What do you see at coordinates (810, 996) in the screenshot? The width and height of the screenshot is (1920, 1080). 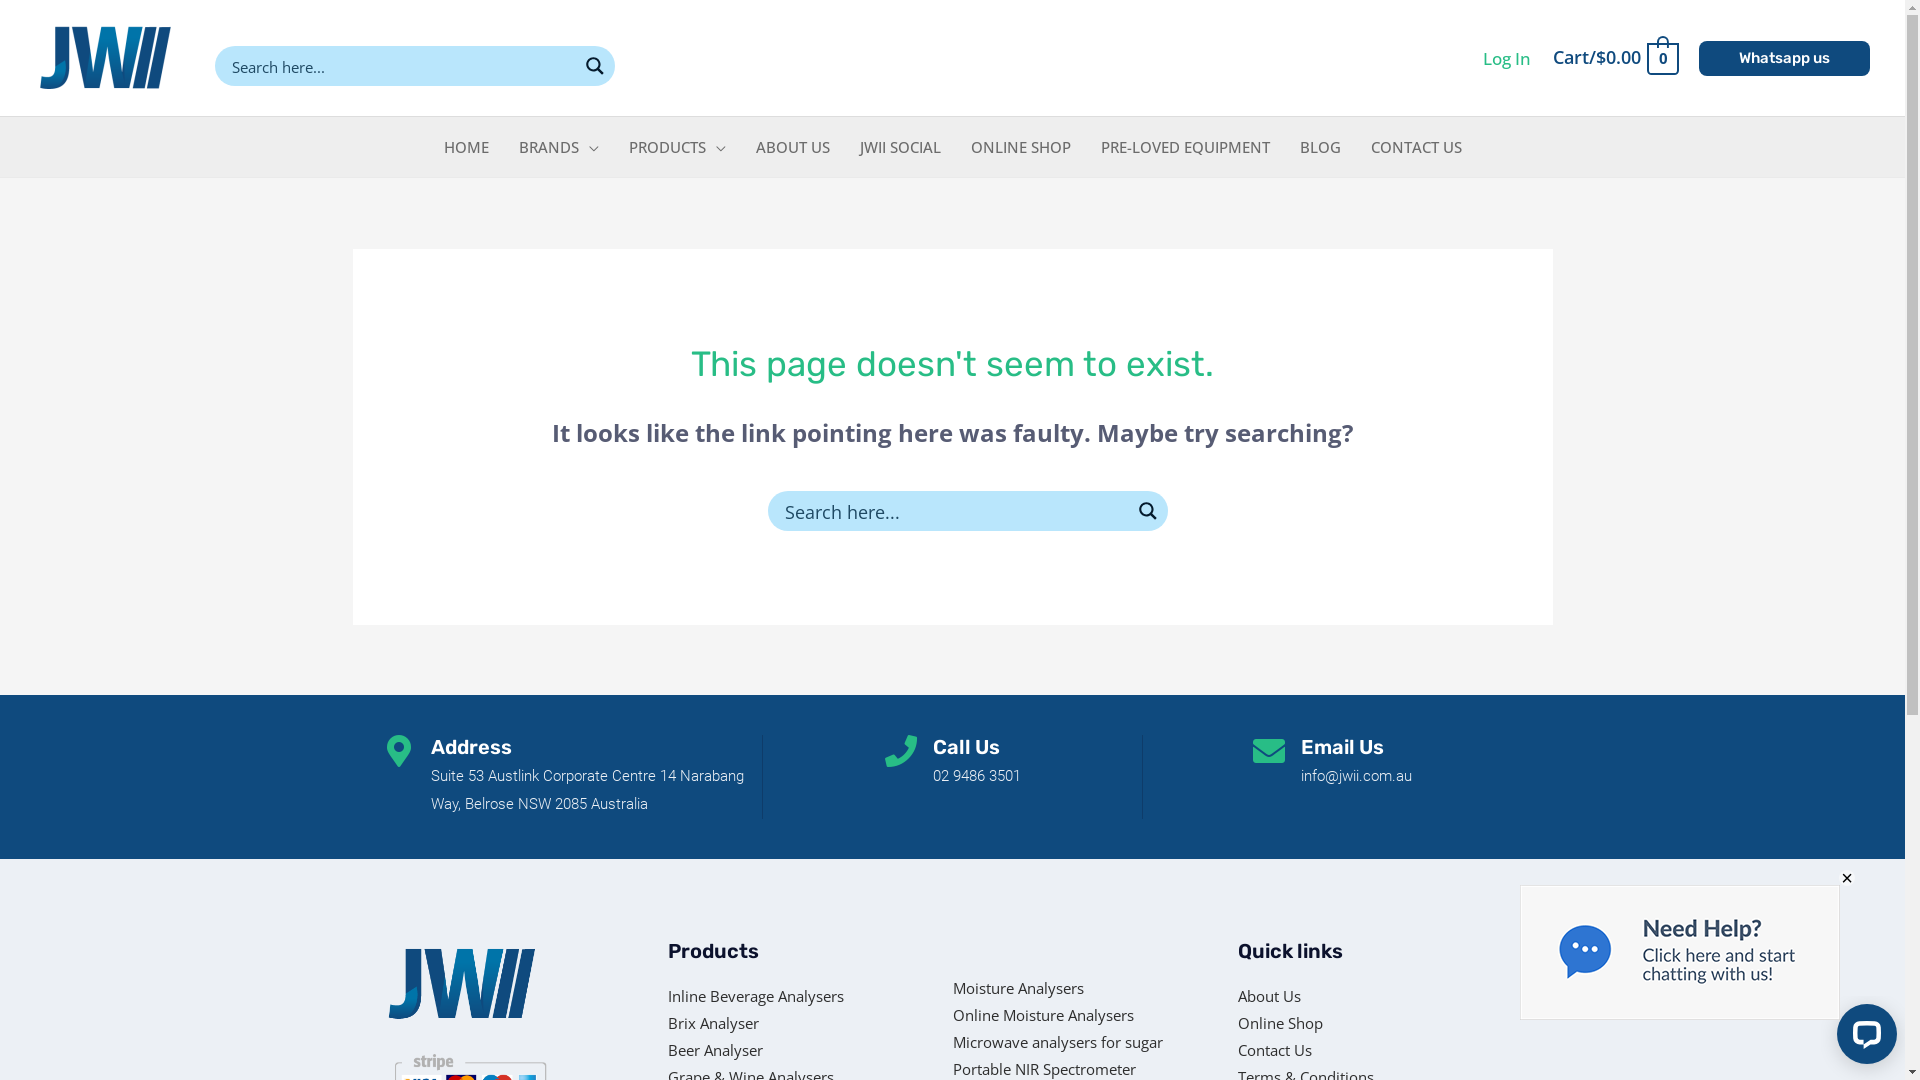 I see `Inline Beverage Analysers` at bounding box center [810, 996].